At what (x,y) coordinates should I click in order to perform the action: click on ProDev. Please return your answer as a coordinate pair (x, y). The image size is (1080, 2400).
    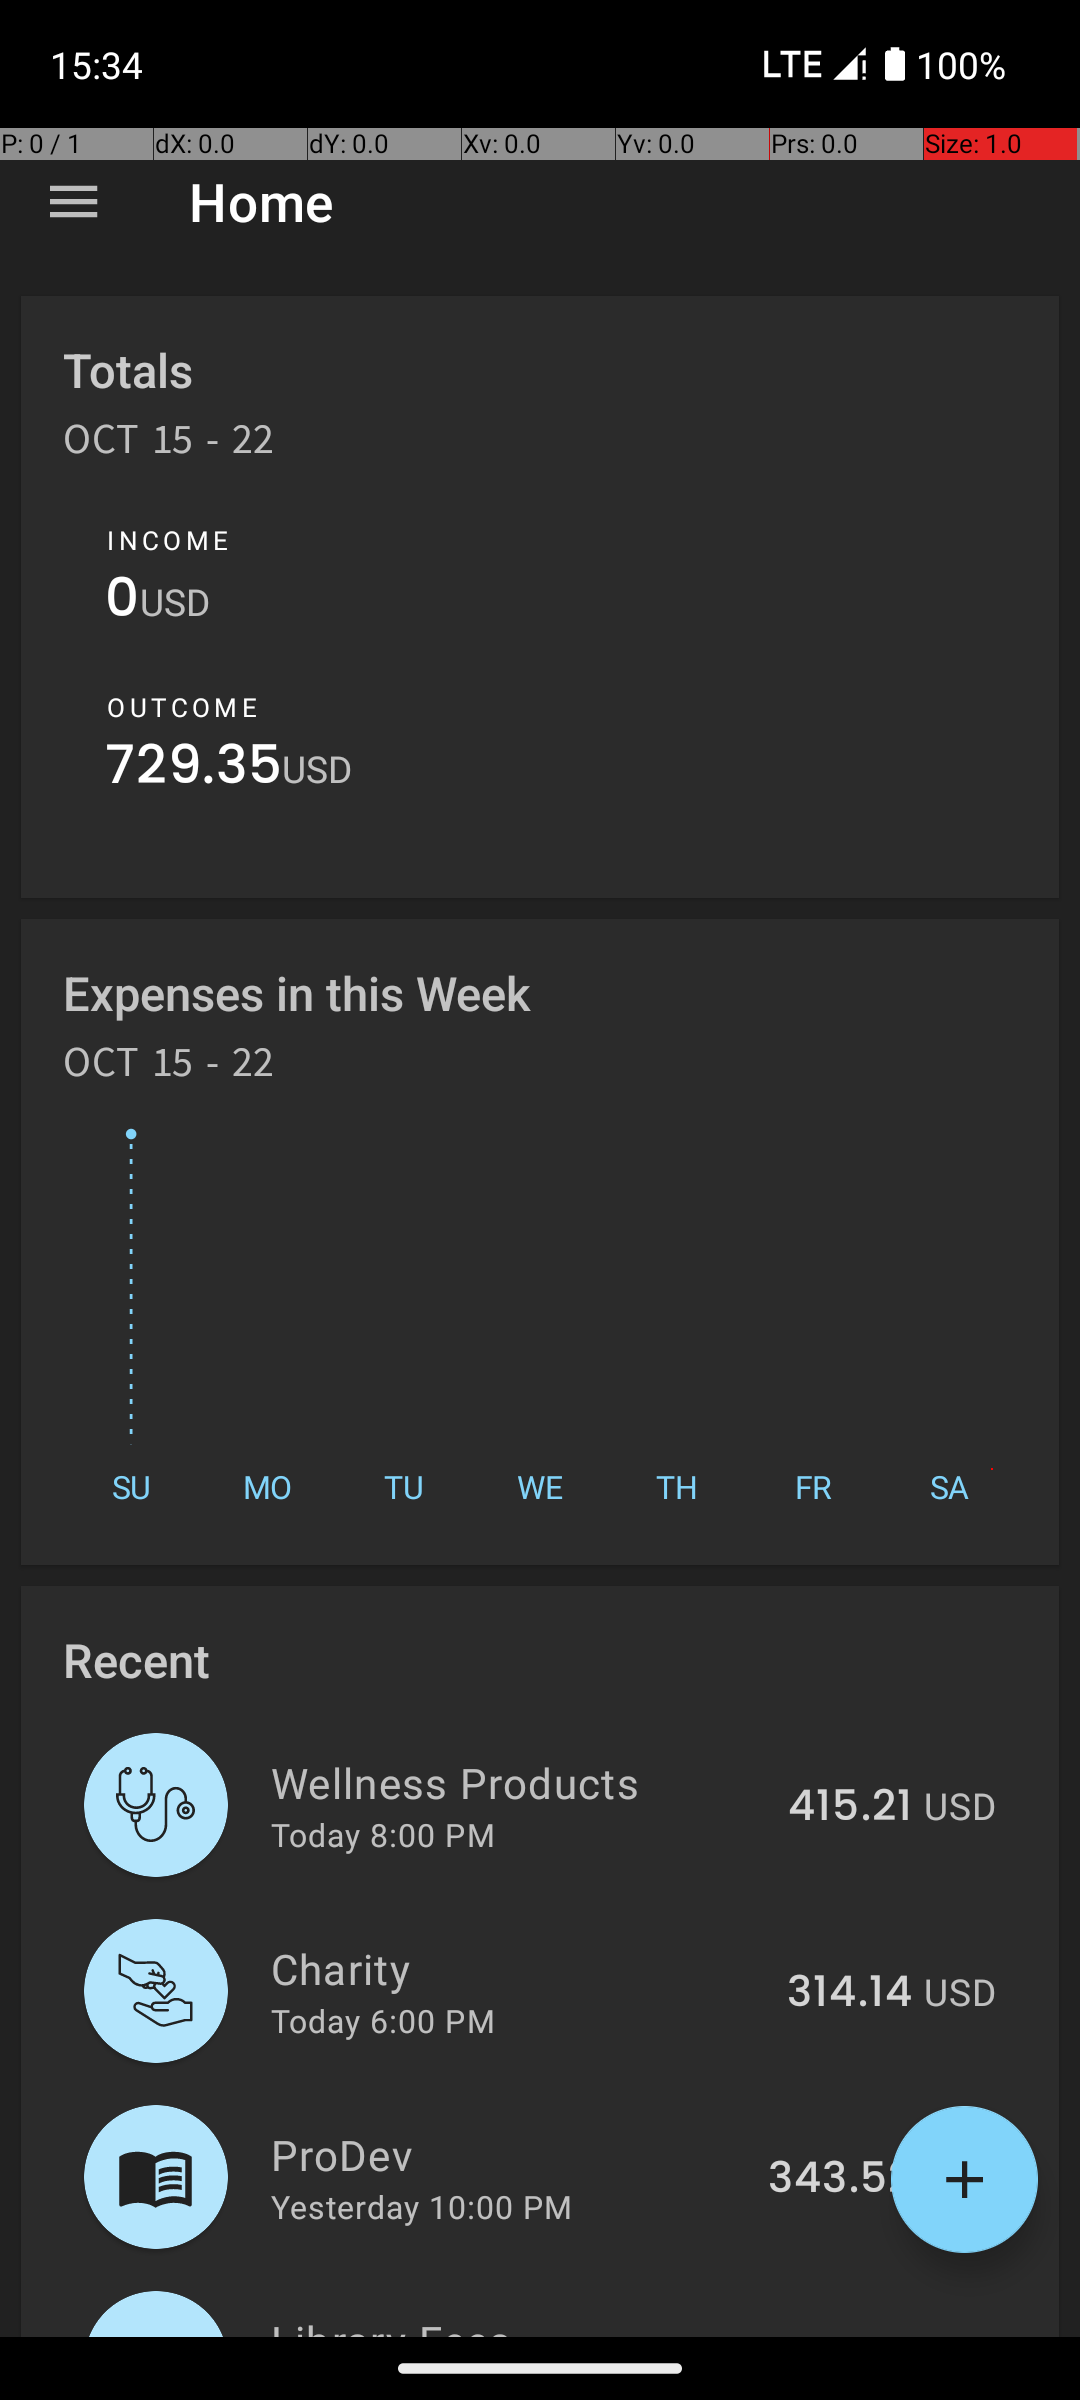
    Looking at the image, I should click on (508, 2154).